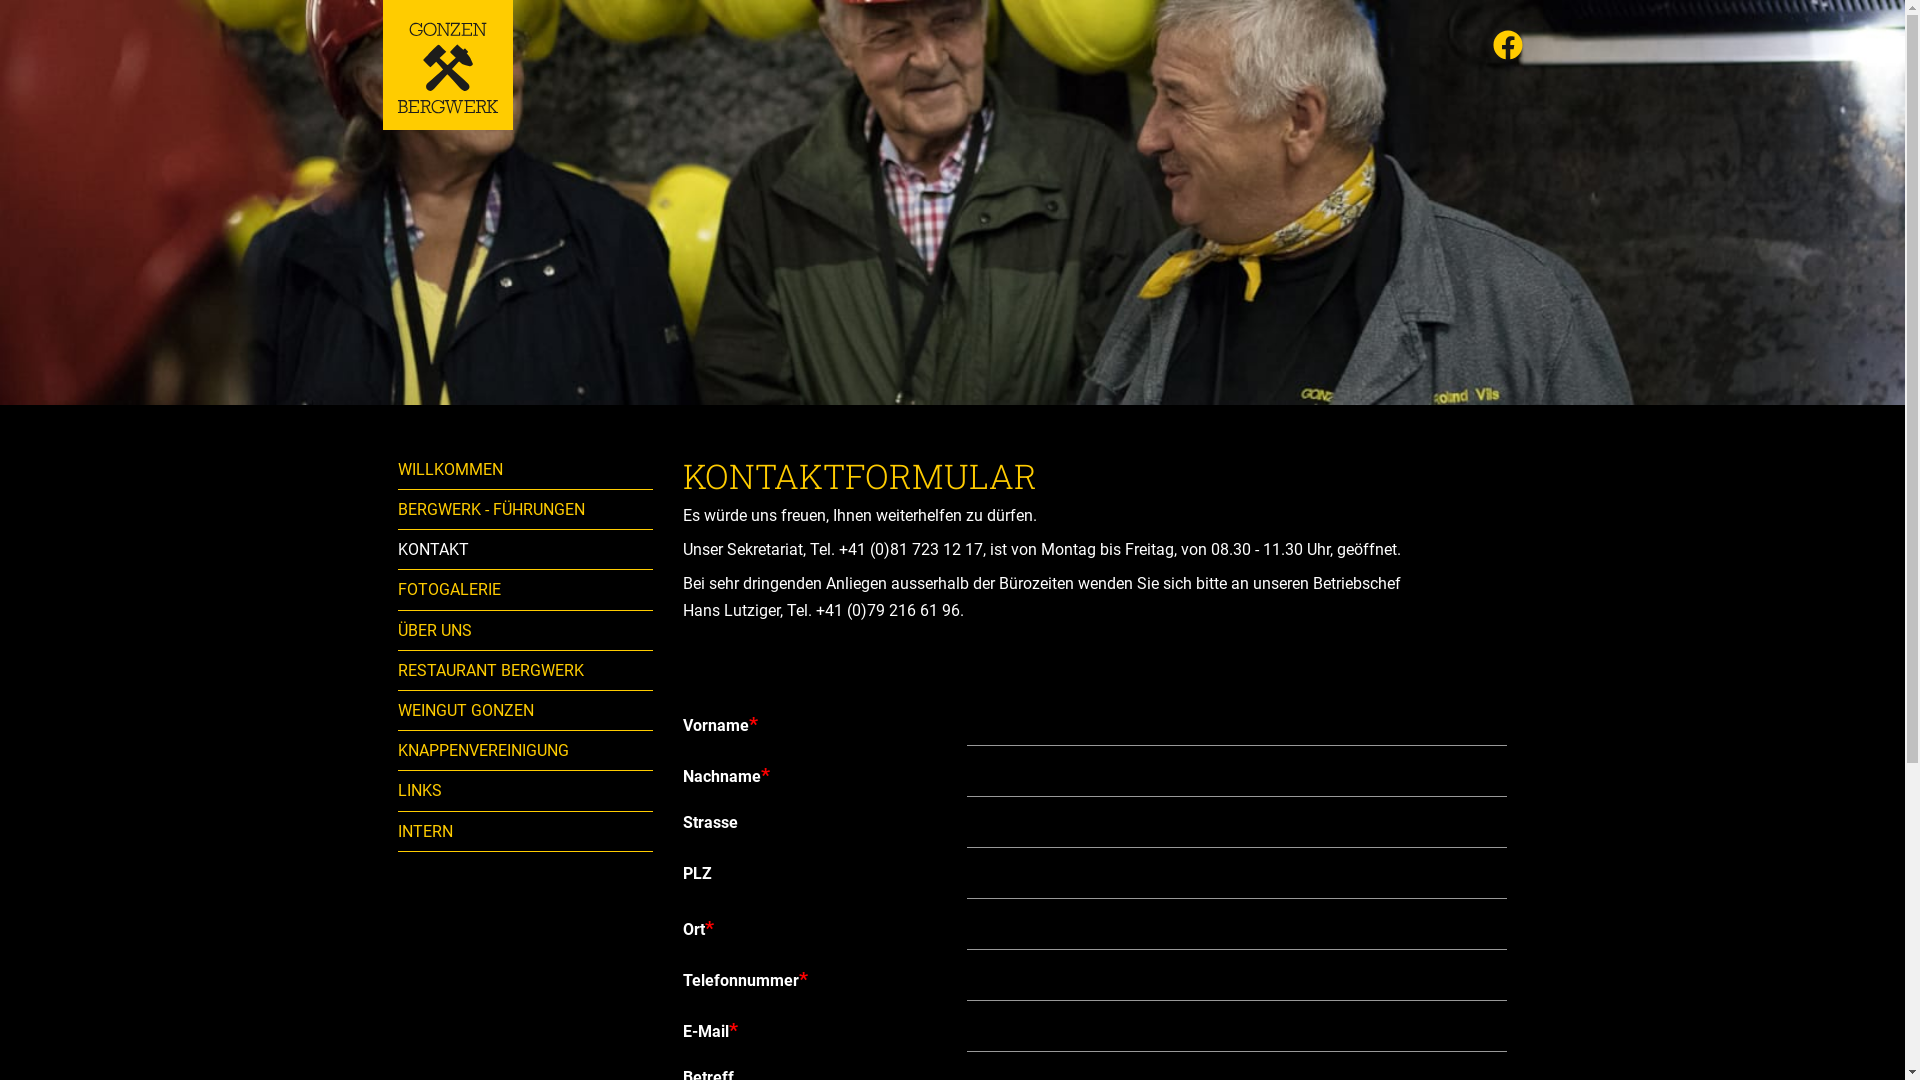 This screenshot has width=1920, height=1080. What do you see at coordinates (526, 470) in the screenshot?
I see `WILLKOMMEN` at bounding box center [526, 470].